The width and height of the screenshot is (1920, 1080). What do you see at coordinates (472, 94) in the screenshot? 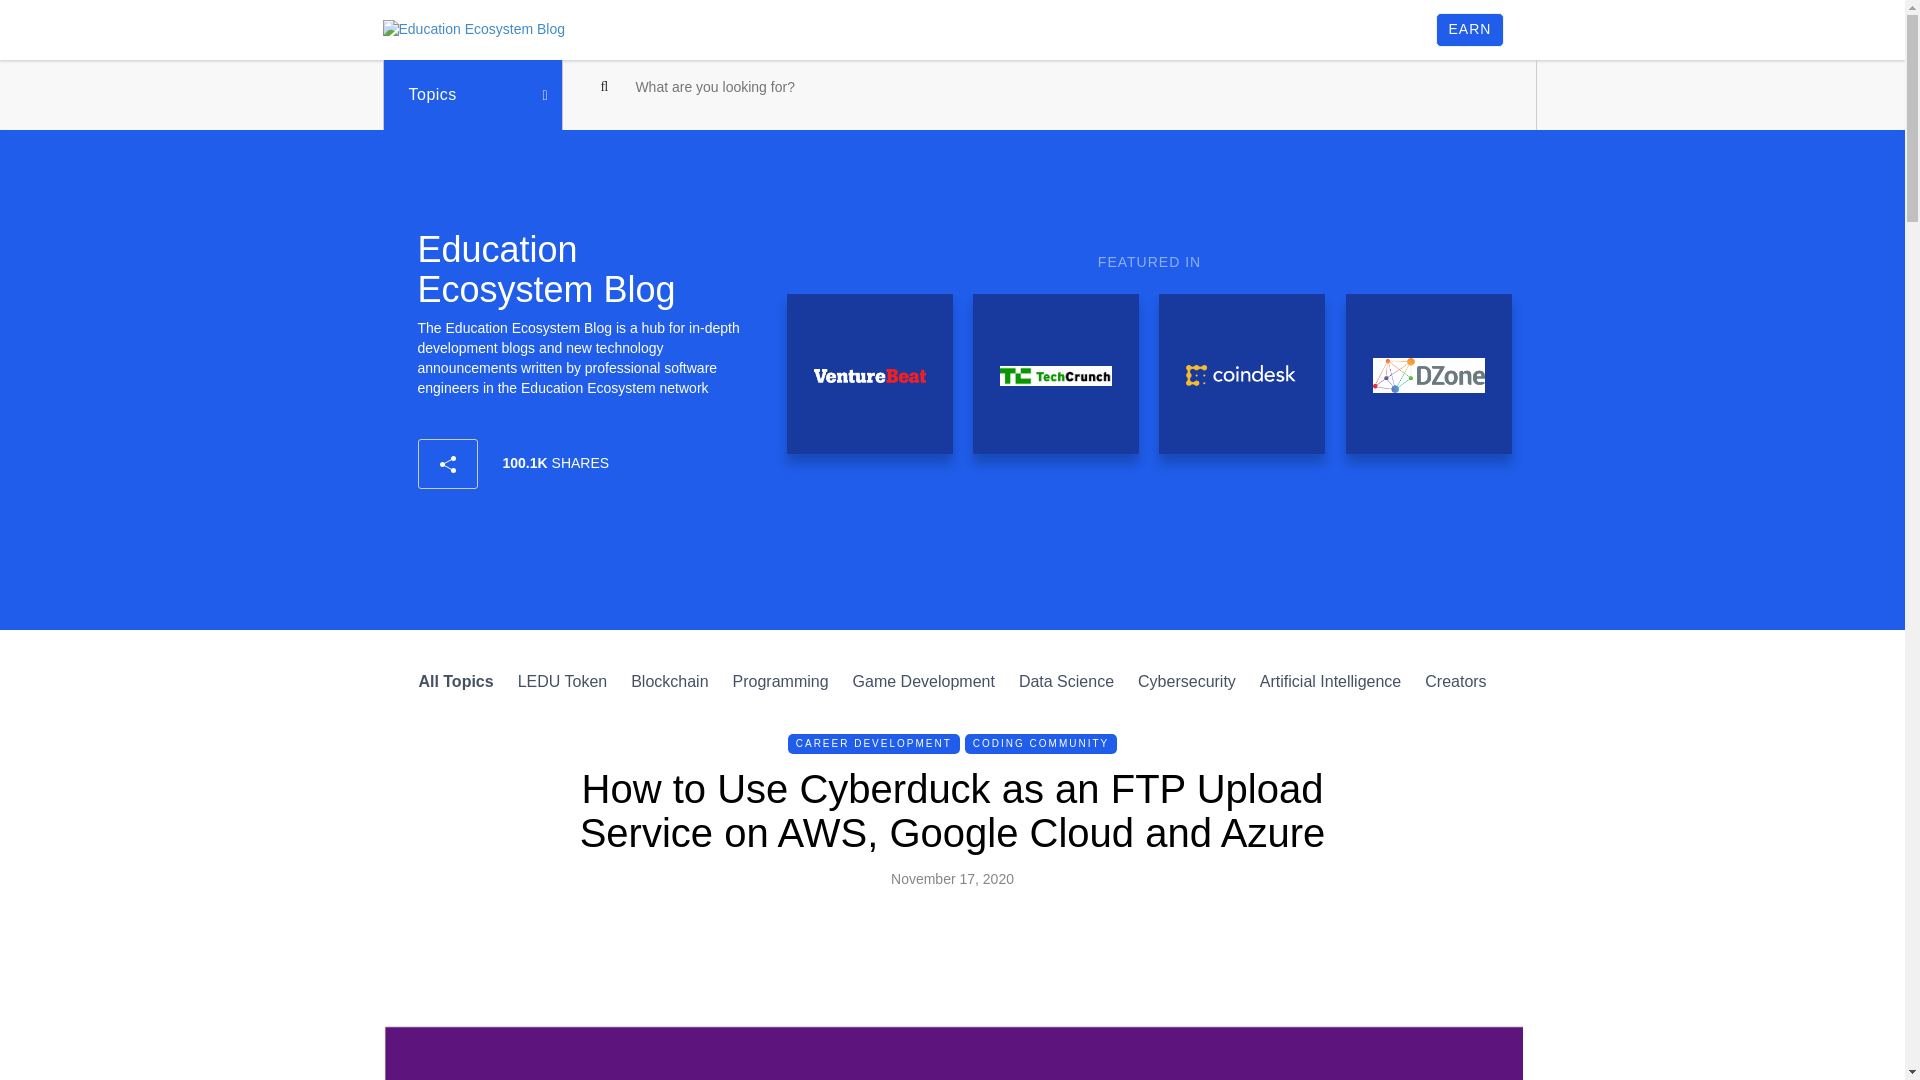
I see `Topics` at bounding box center [472, 94].